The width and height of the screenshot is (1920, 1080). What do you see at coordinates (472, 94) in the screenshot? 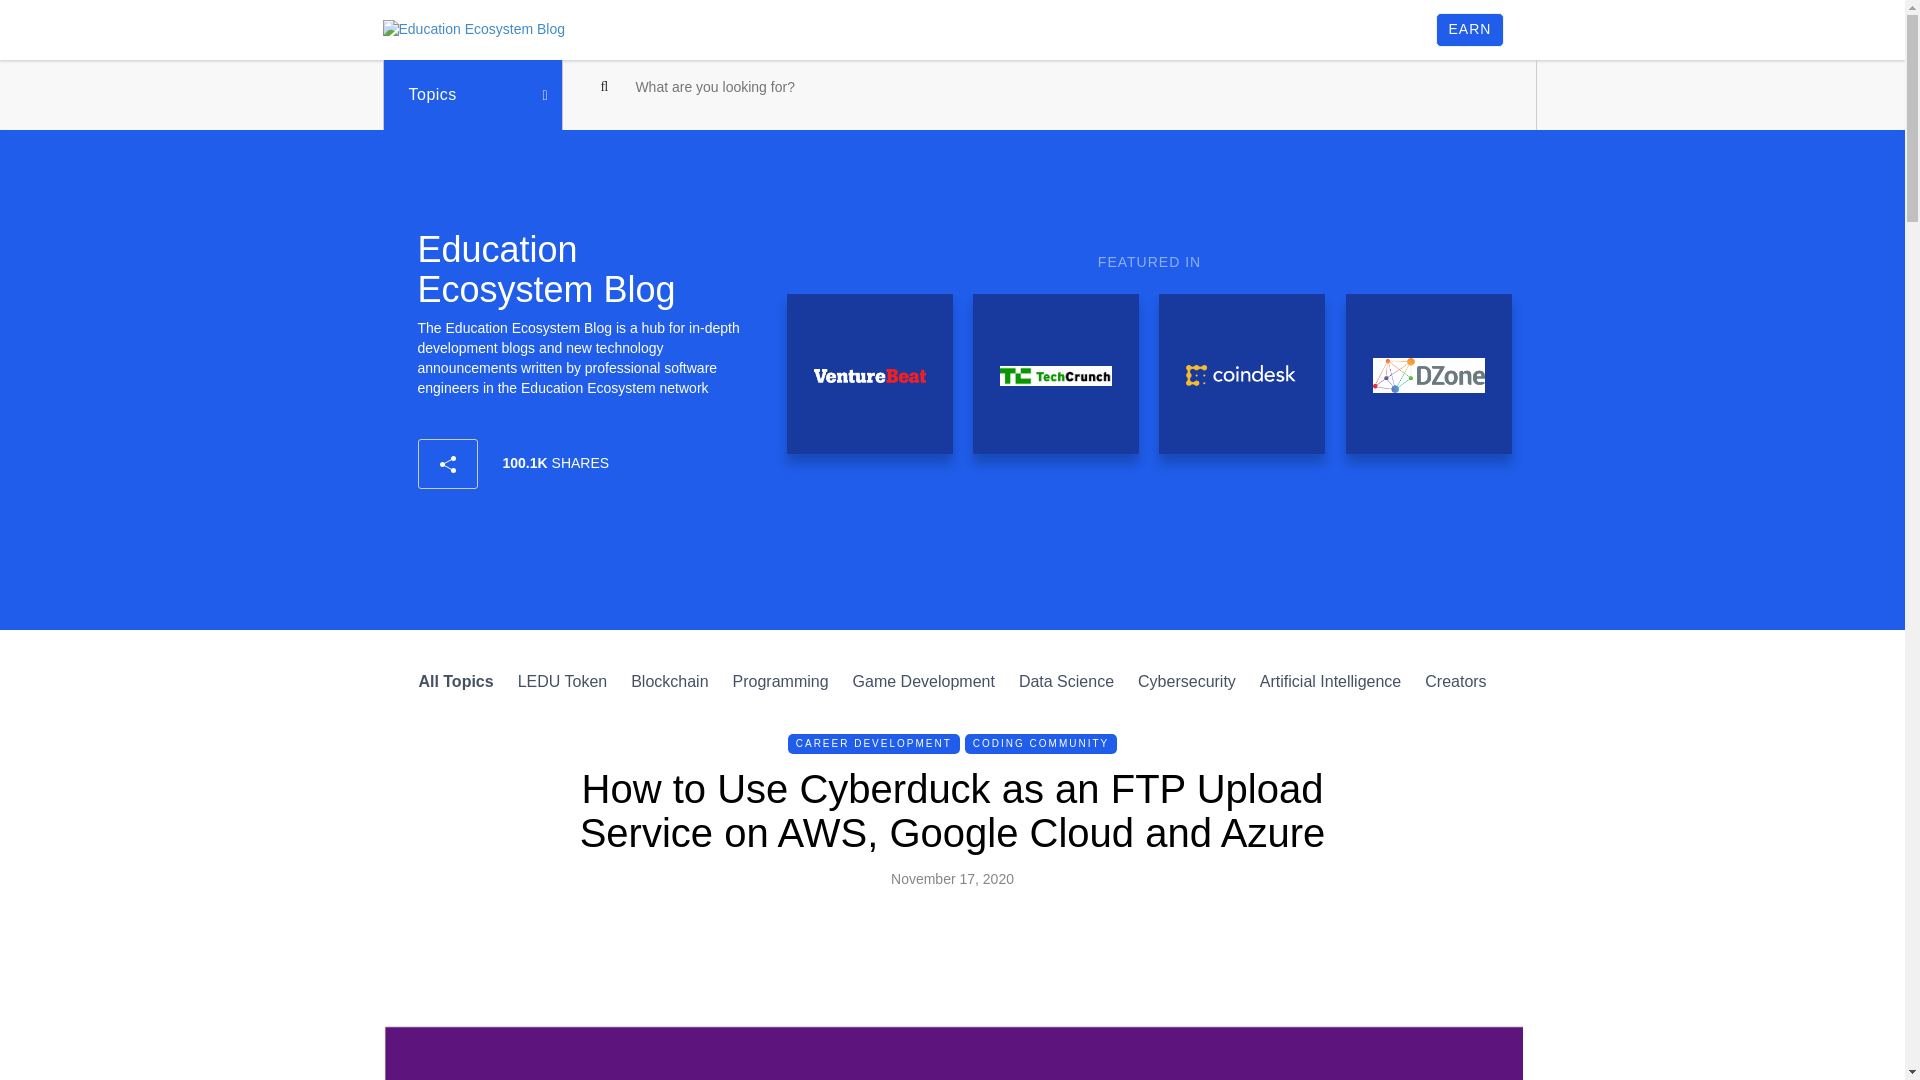
I see `Topics` at bounding box center [472, 94].